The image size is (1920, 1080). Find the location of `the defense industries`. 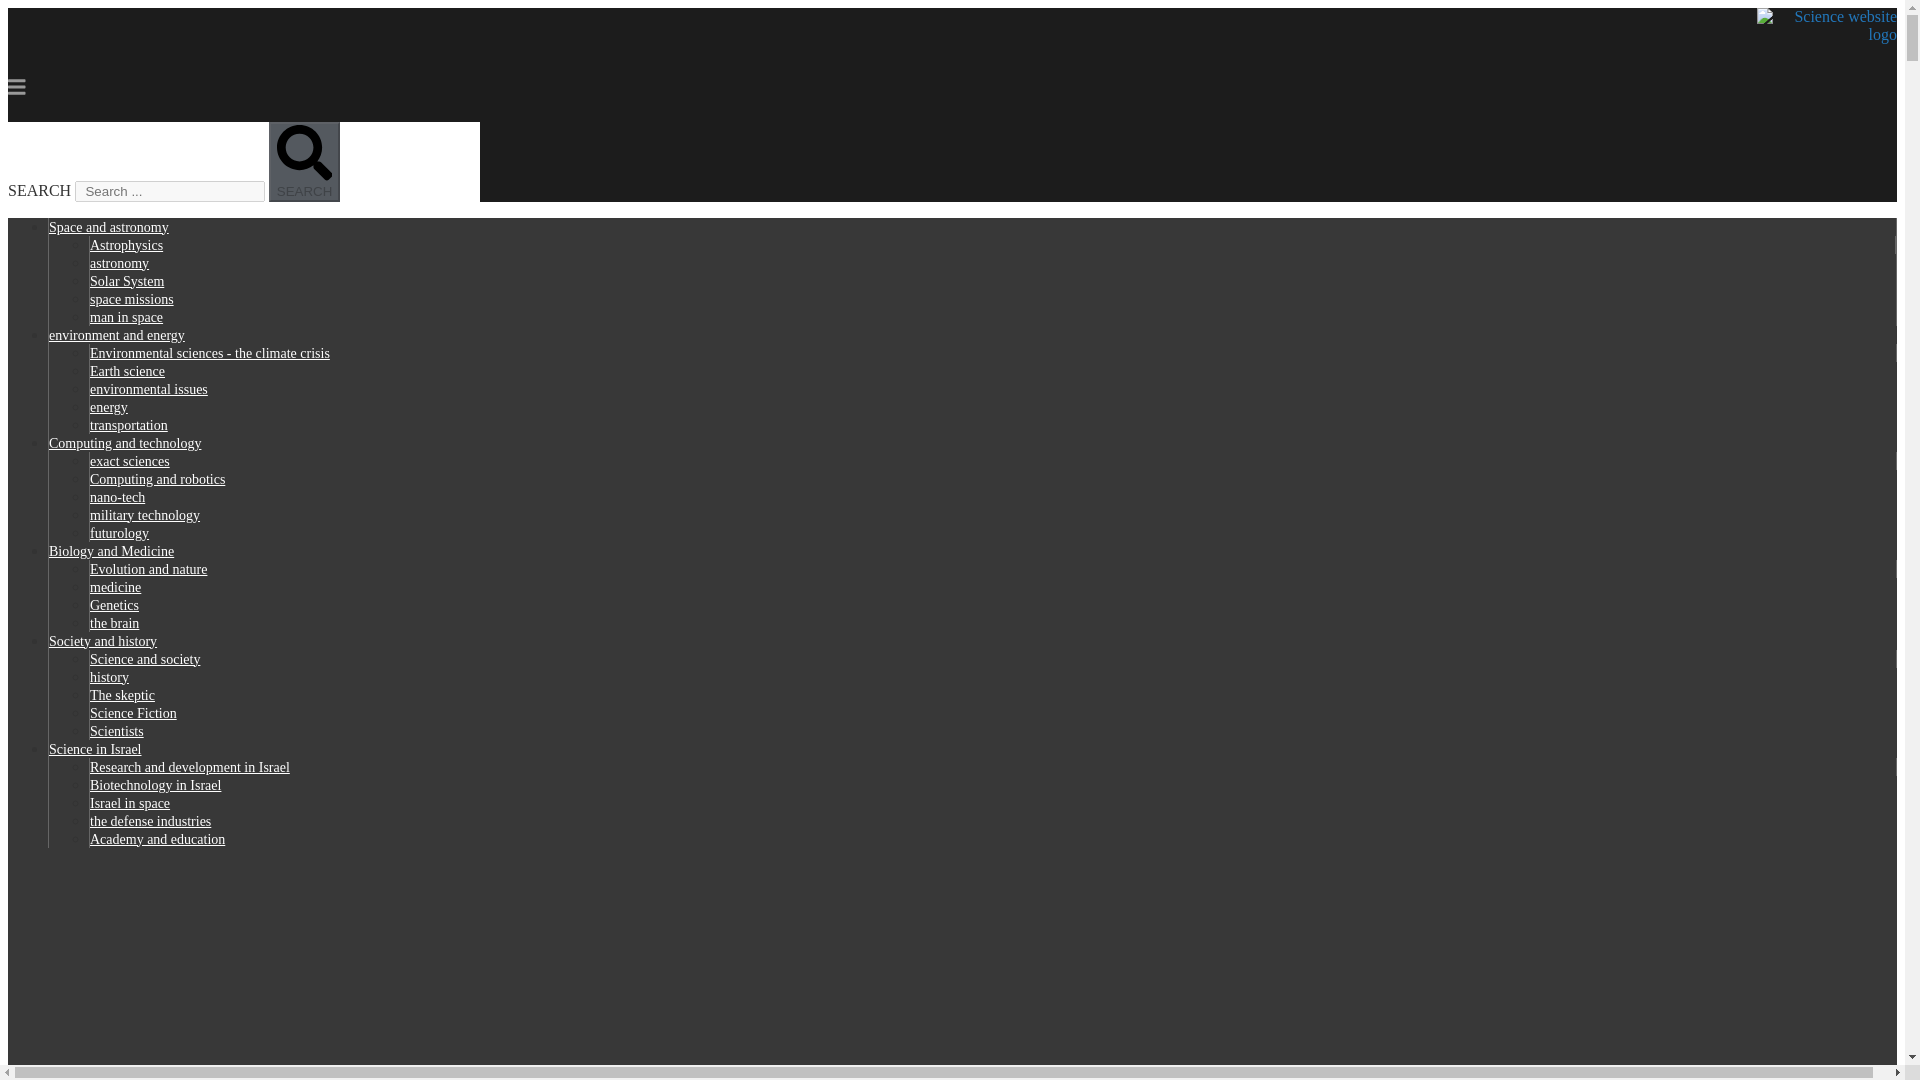

the defense industries is located at coordinates (150, 822).